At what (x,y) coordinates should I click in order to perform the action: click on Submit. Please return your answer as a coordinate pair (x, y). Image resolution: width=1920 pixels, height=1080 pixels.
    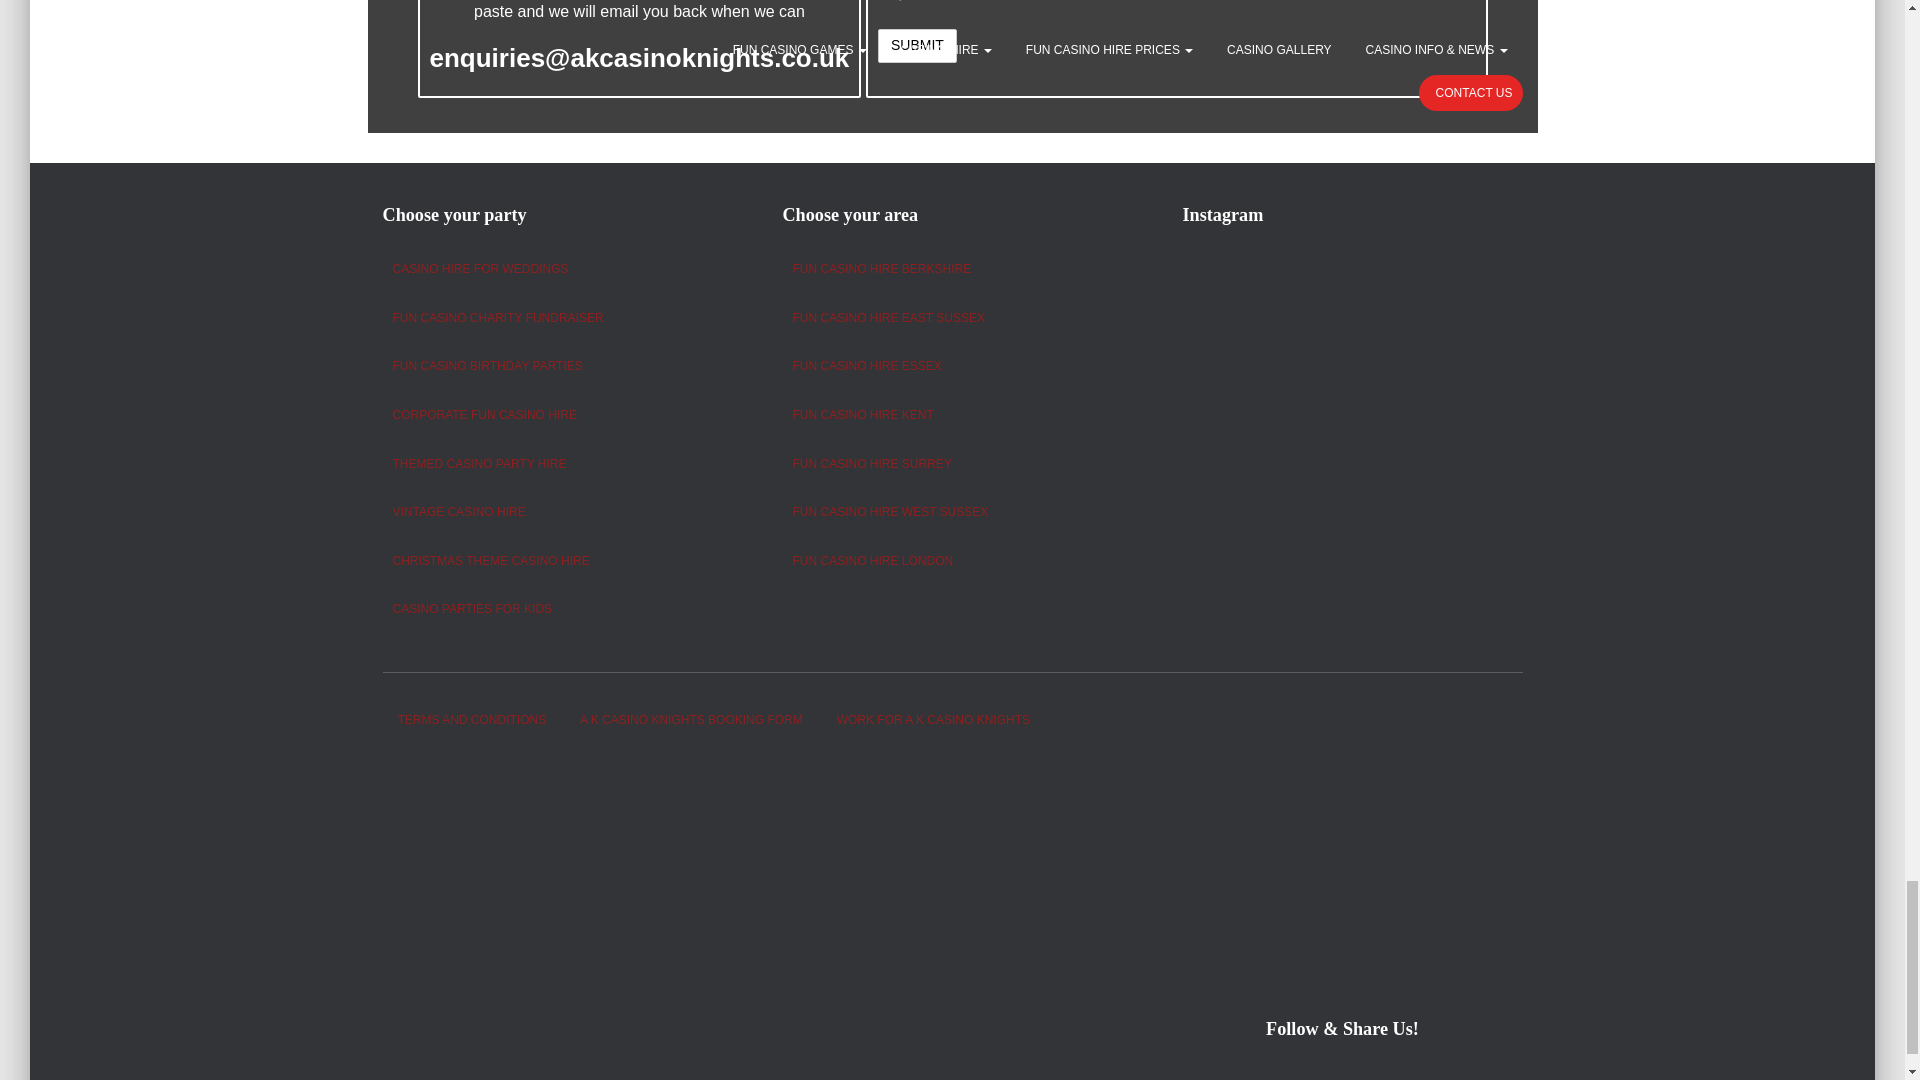
    Looking at the image, I should click on (916, 46).